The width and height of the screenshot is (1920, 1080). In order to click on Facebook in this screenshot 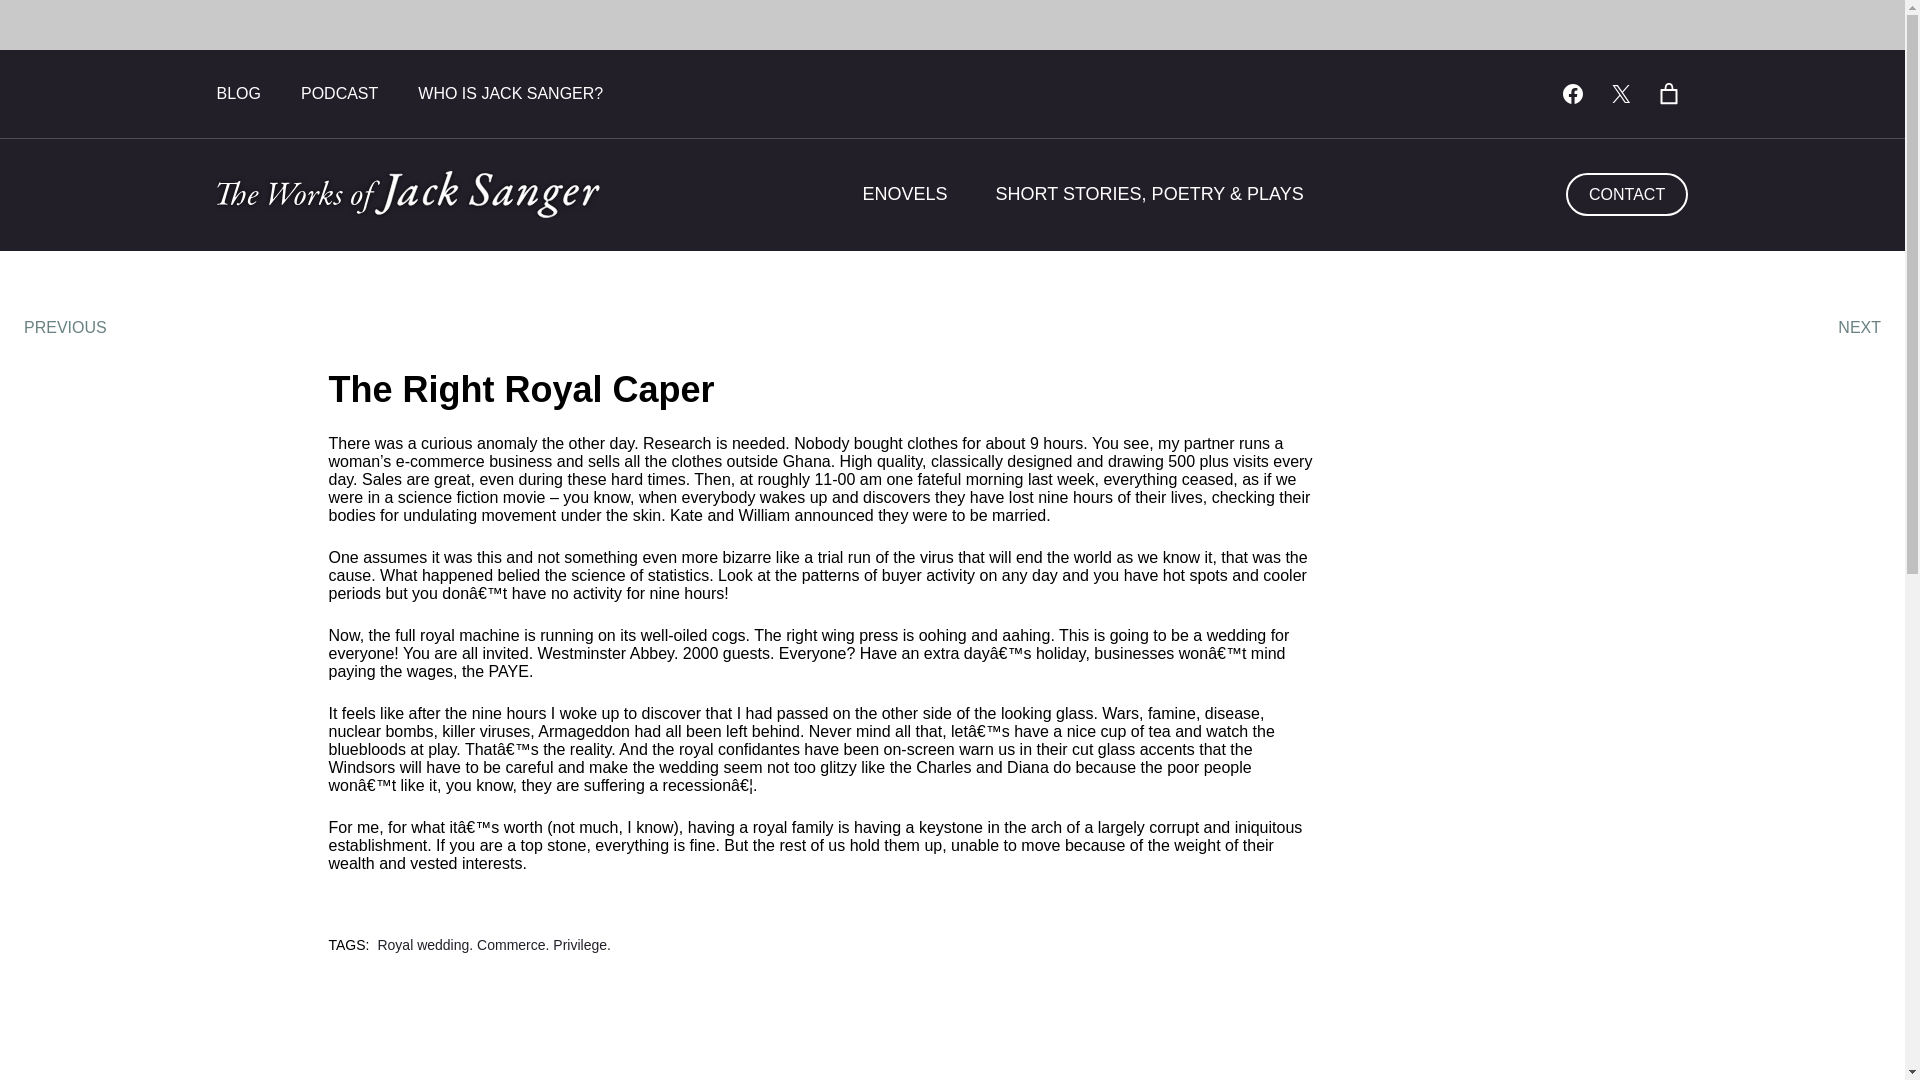, I will do `click(1572, 94)`.